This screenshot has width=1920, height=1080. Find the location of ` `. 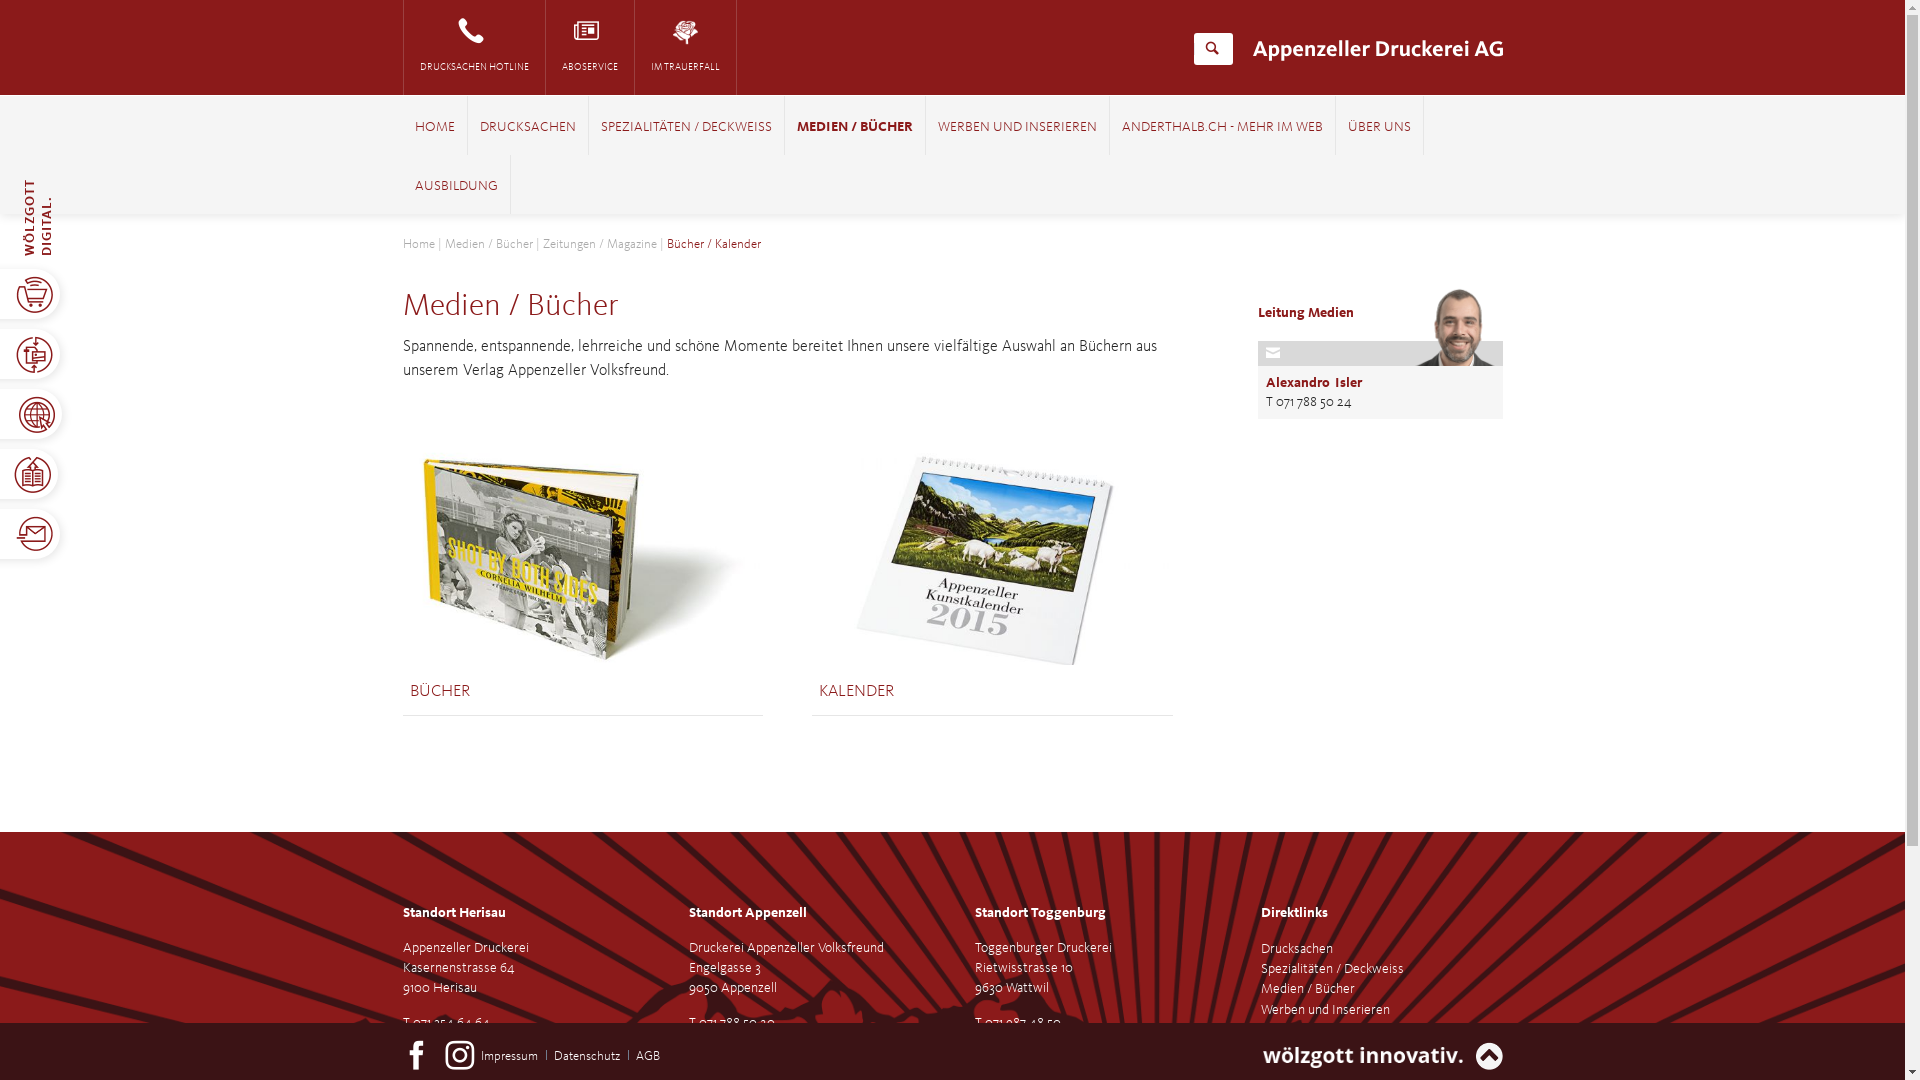

  is located at coordinates (660, 1046).